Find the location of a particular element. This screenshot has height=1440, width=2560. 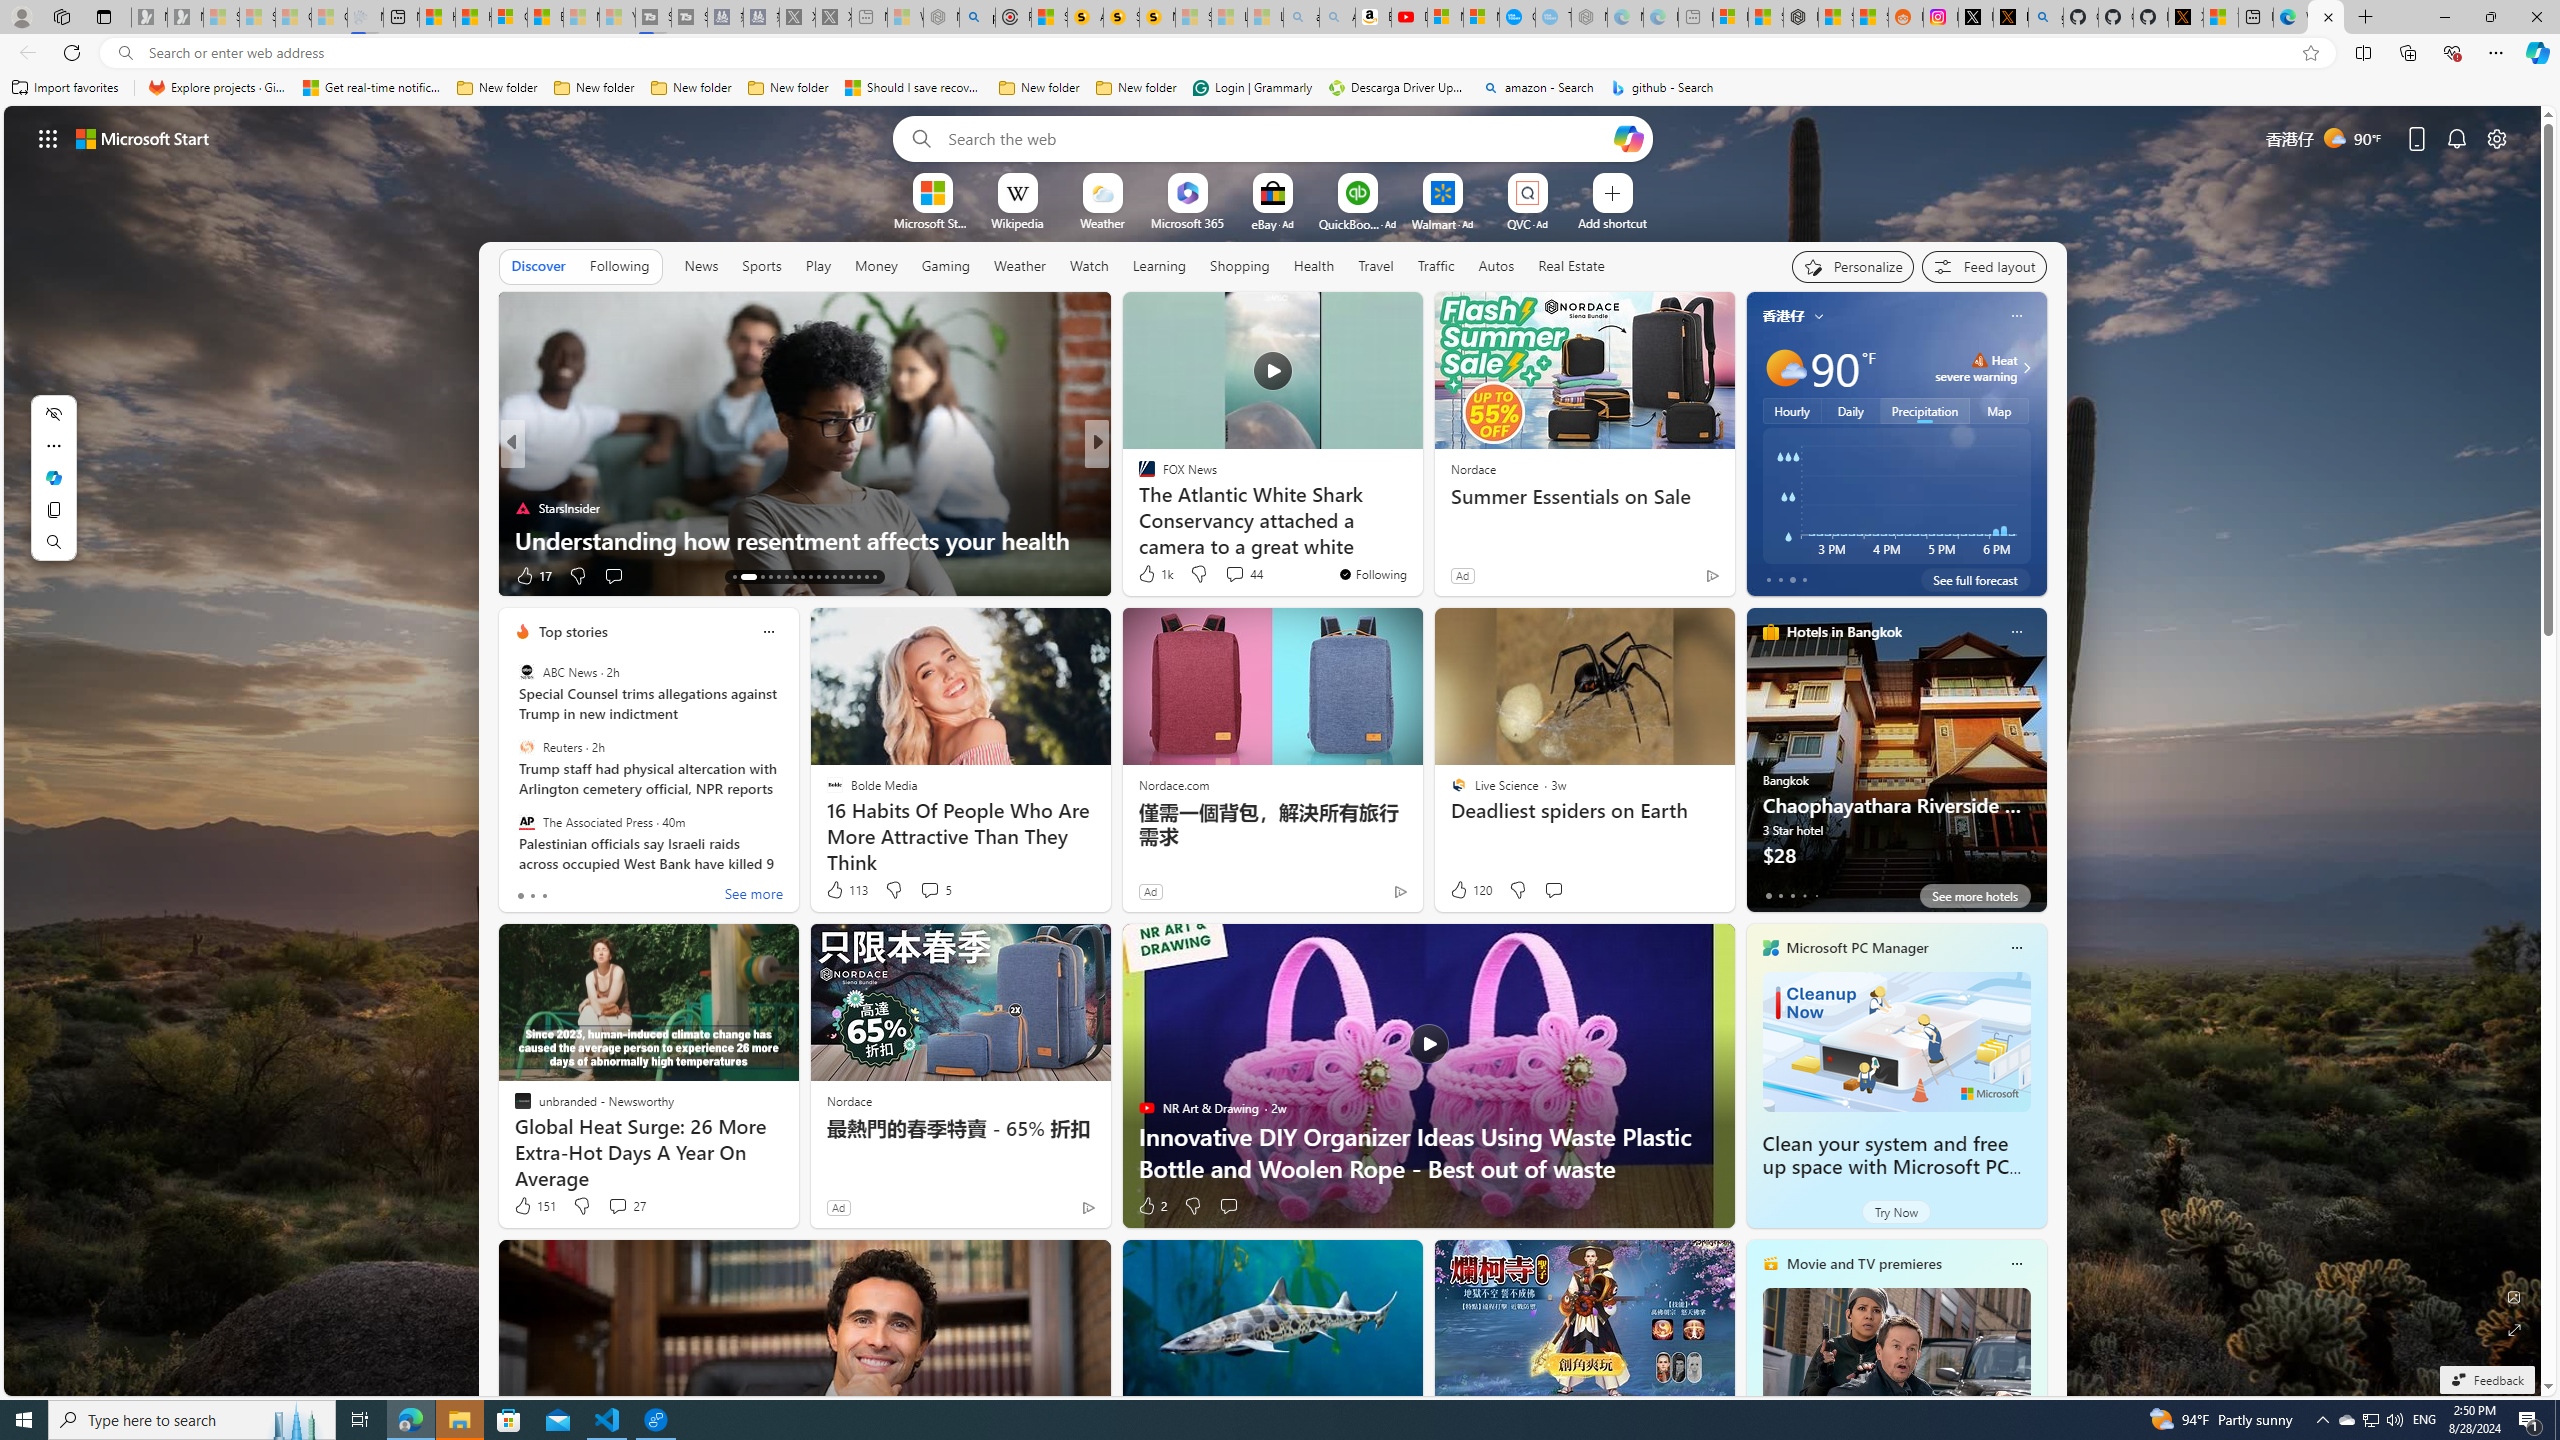

AutomationID: tab-27 is located at coordinates (858, 577).